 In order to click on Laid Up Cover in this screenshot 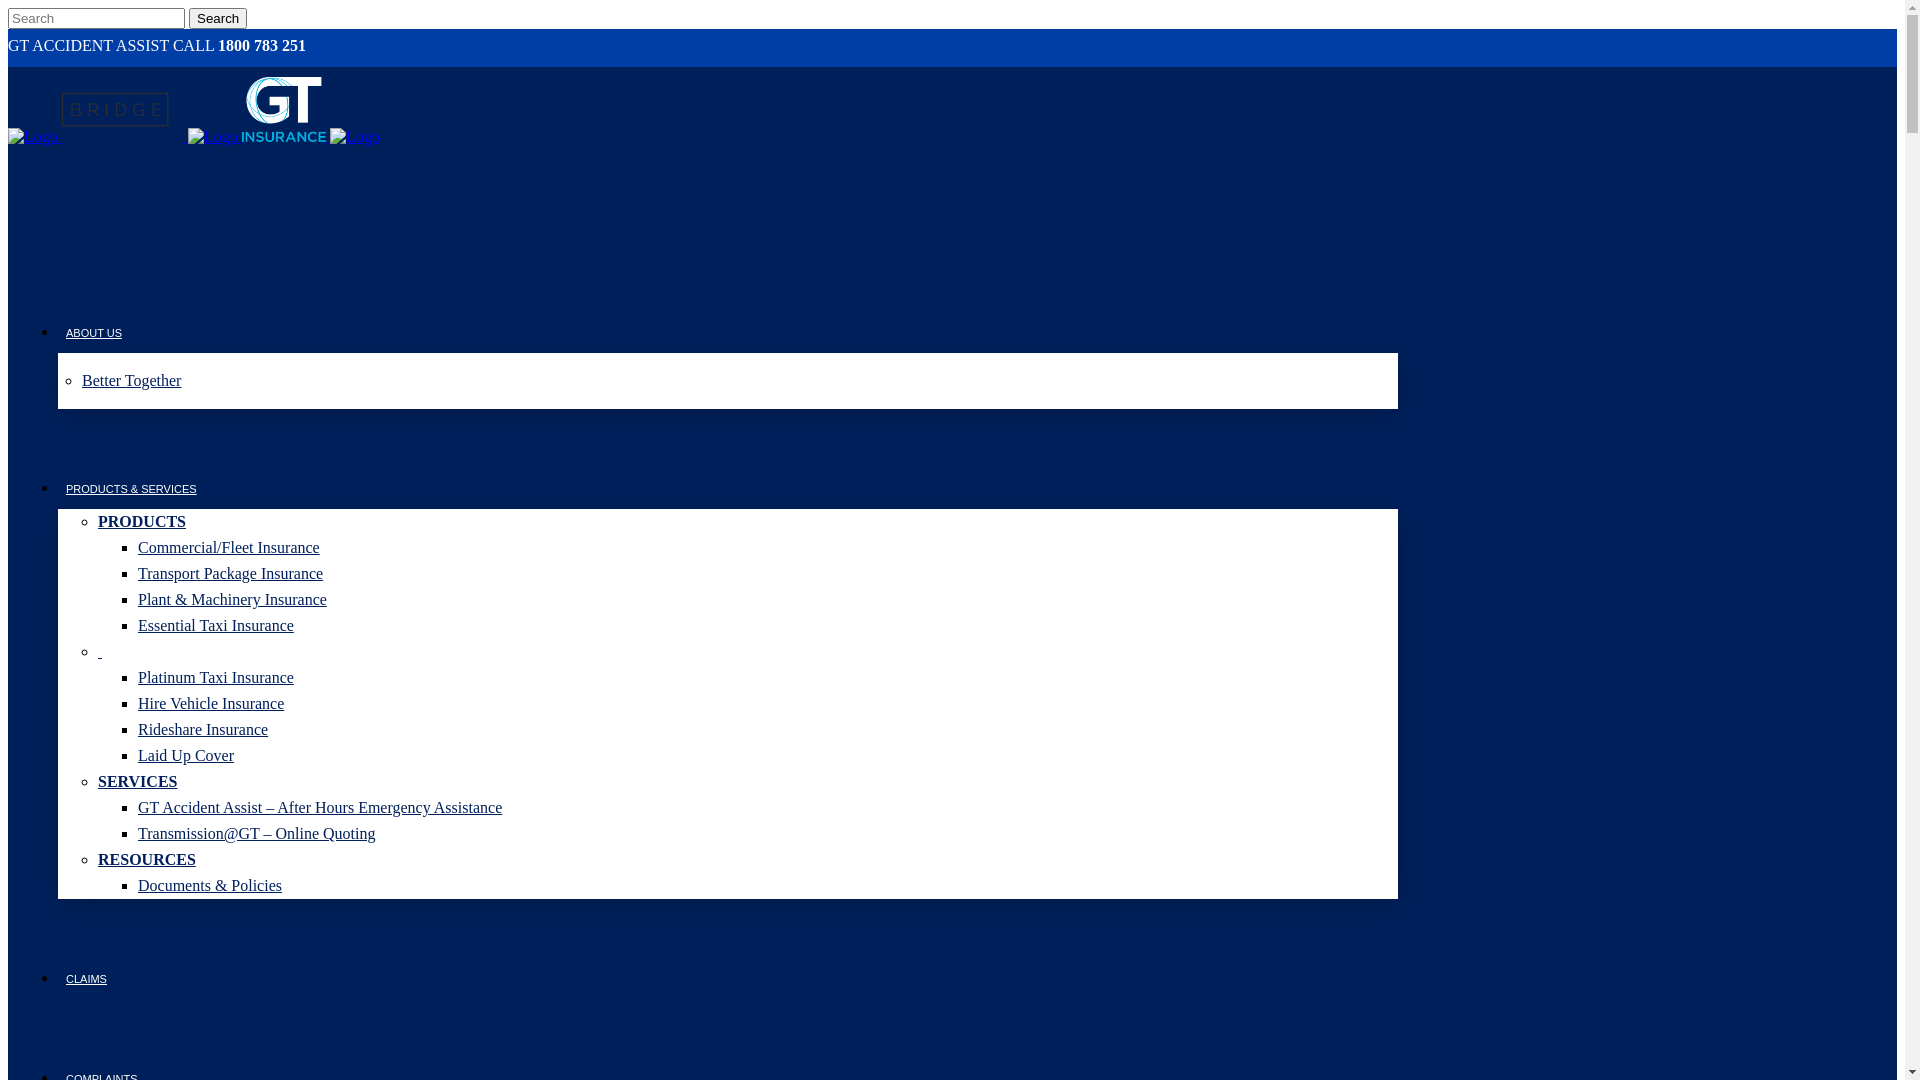, I will do `click(768, 756)`.